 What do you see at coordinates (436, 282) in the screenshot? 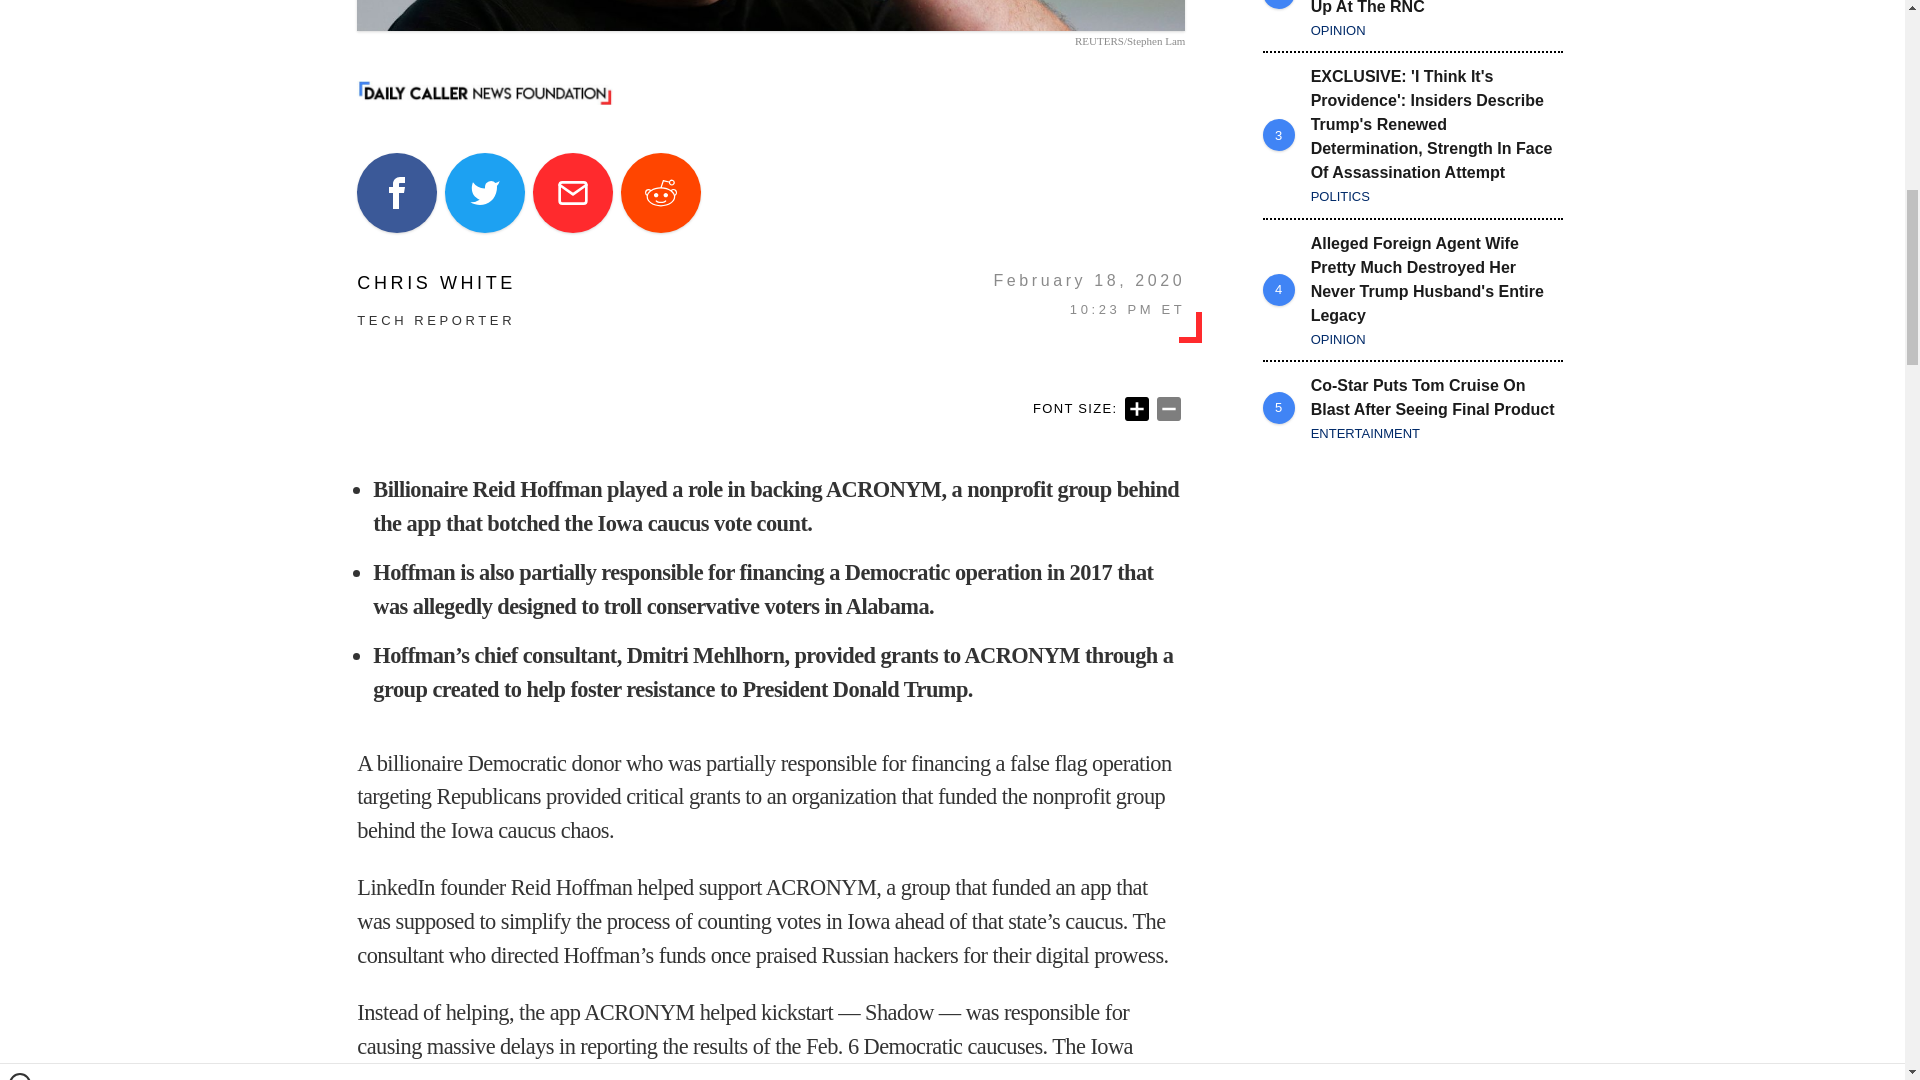
I see `CHRIS WHITE` at bounding box center [436, 282].